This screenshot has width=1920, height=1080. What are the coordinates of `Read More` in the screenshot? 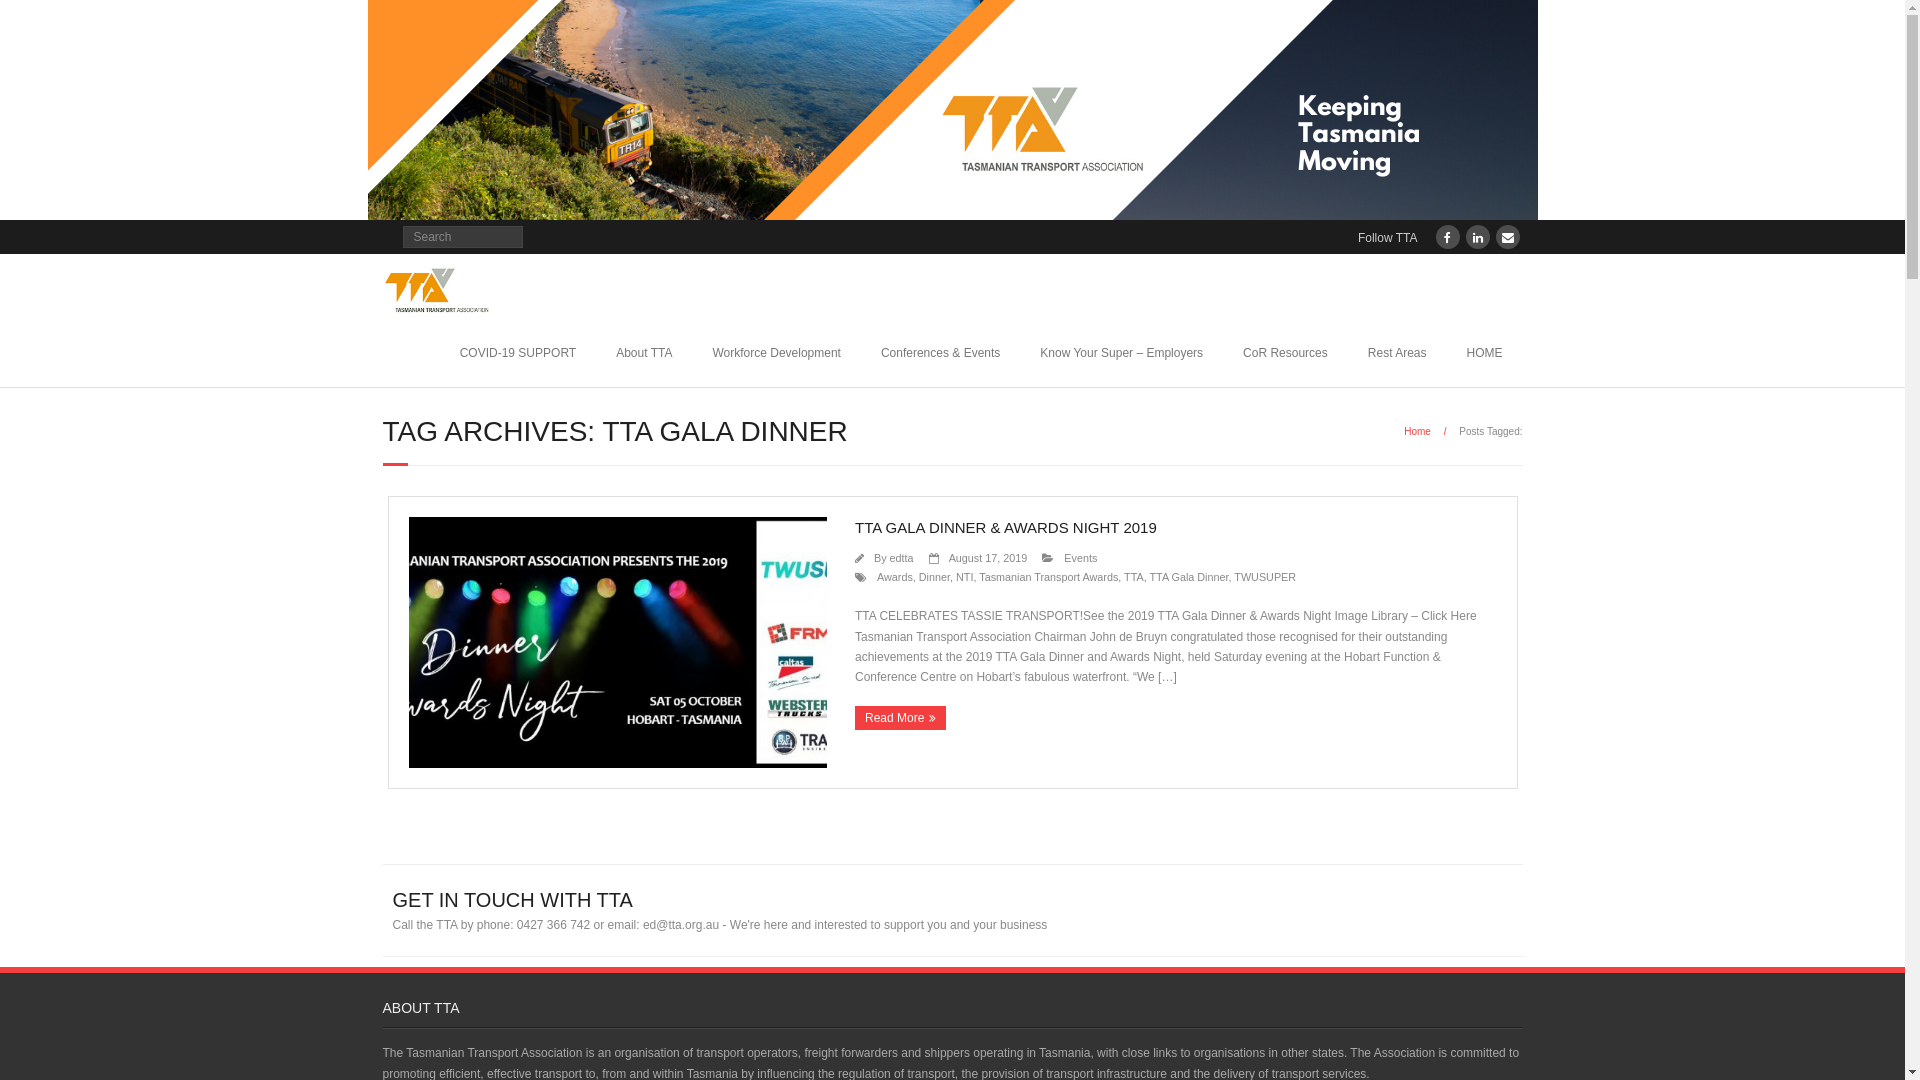 It's located at (900, 718).